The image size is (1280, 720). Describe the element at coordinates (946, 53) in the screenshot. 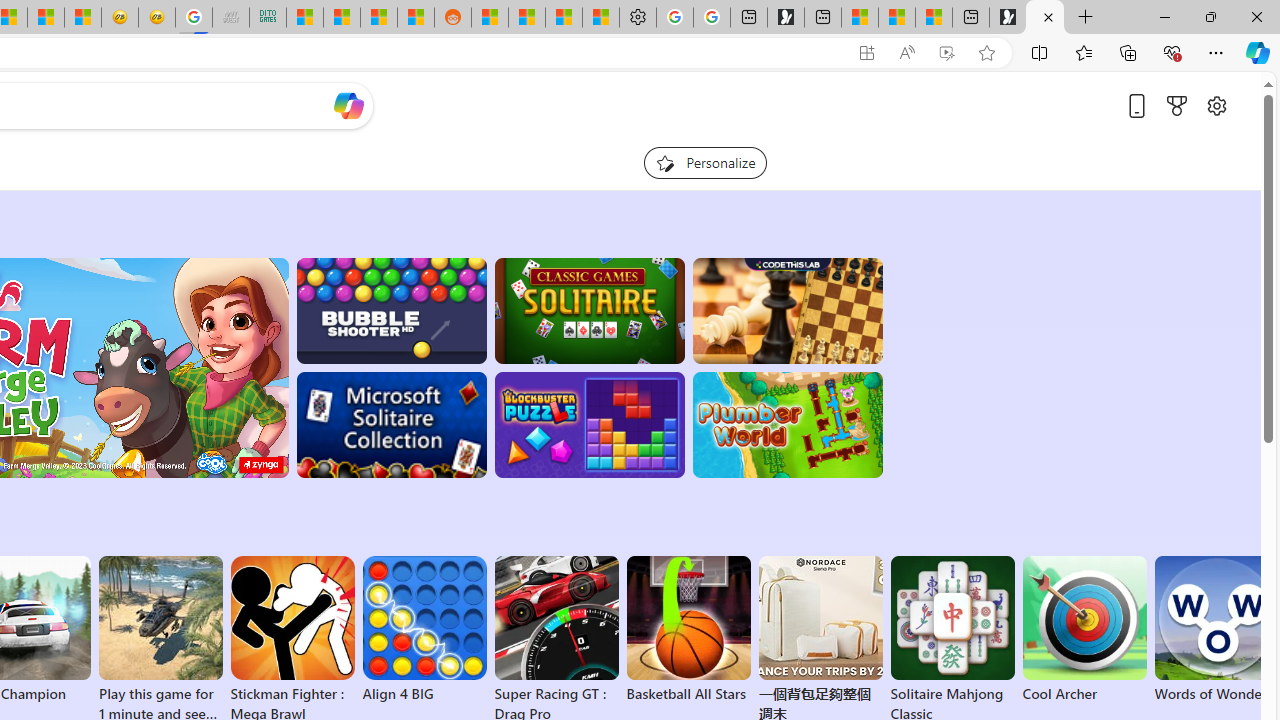

I see `Enhance video` at that location.